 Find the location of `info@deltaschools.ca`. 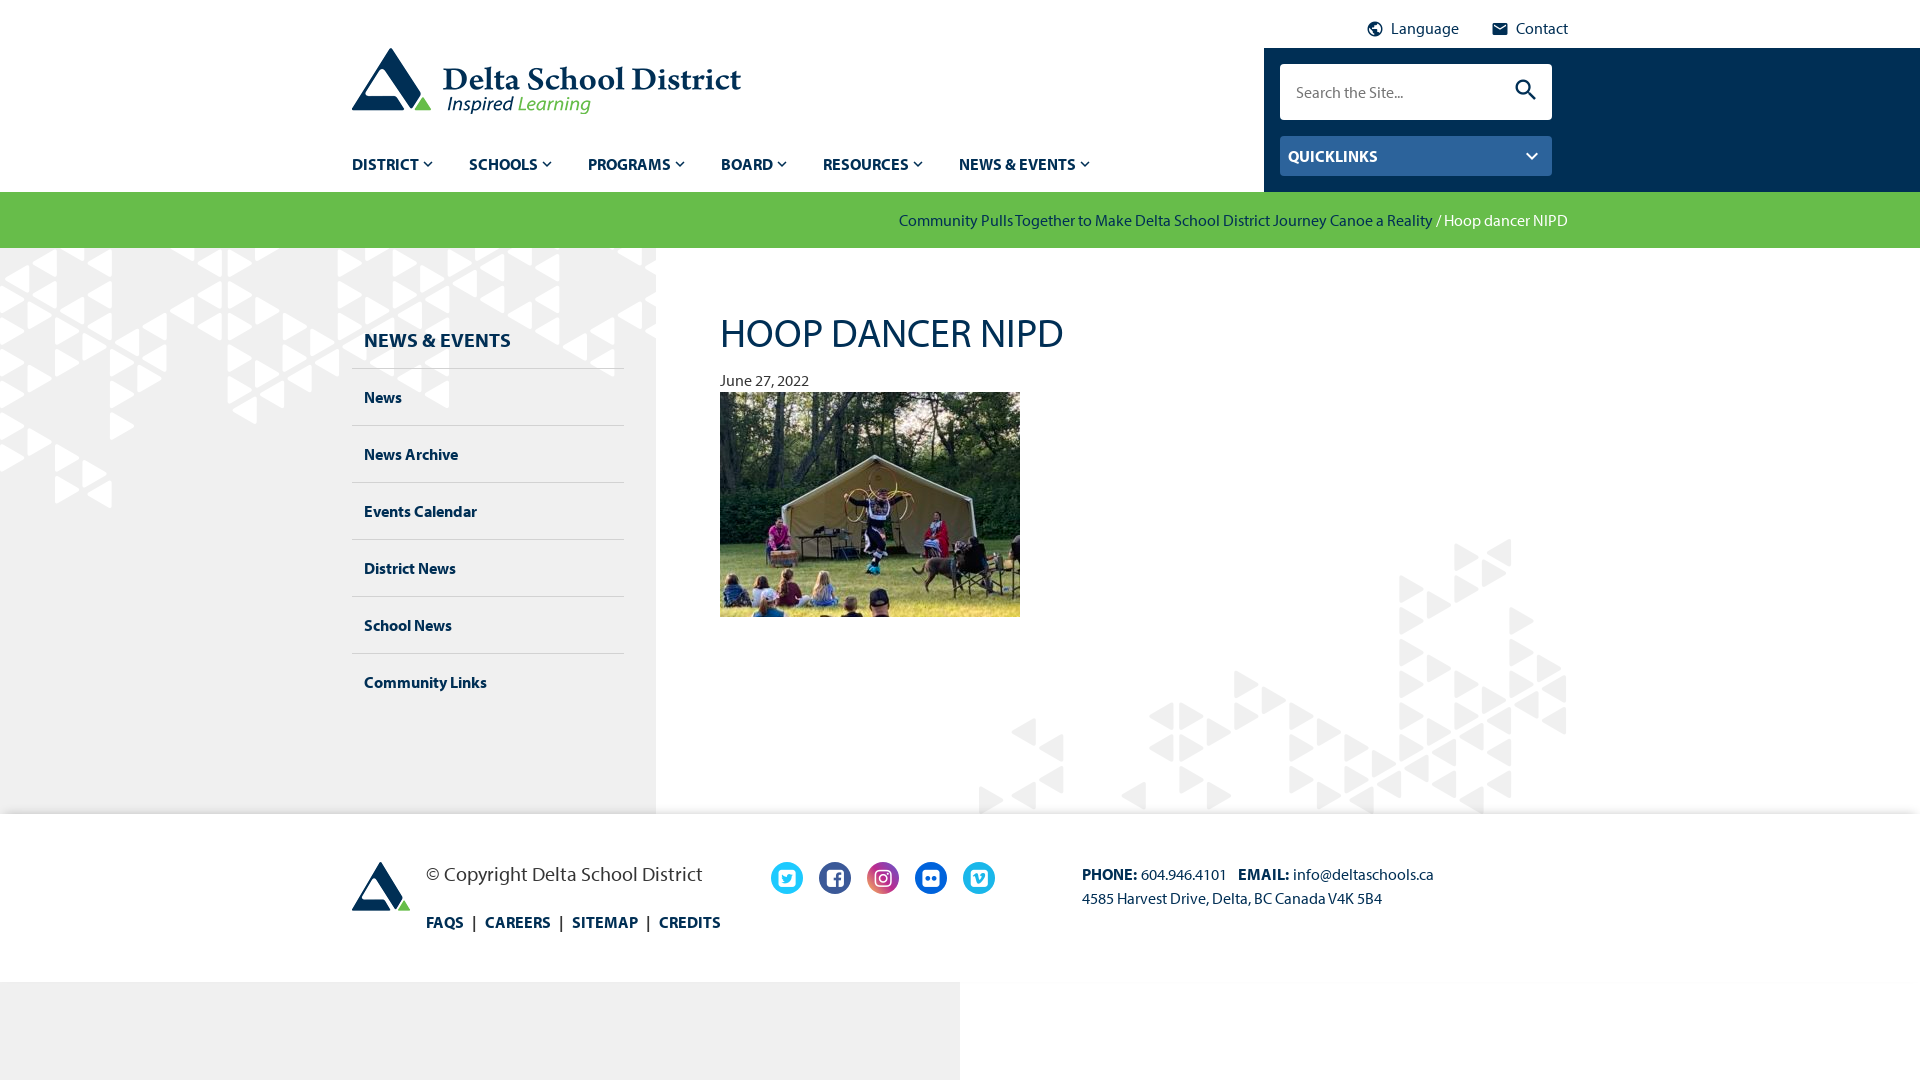

info@deltaschools.ca is located at coordinates (1364, 874).